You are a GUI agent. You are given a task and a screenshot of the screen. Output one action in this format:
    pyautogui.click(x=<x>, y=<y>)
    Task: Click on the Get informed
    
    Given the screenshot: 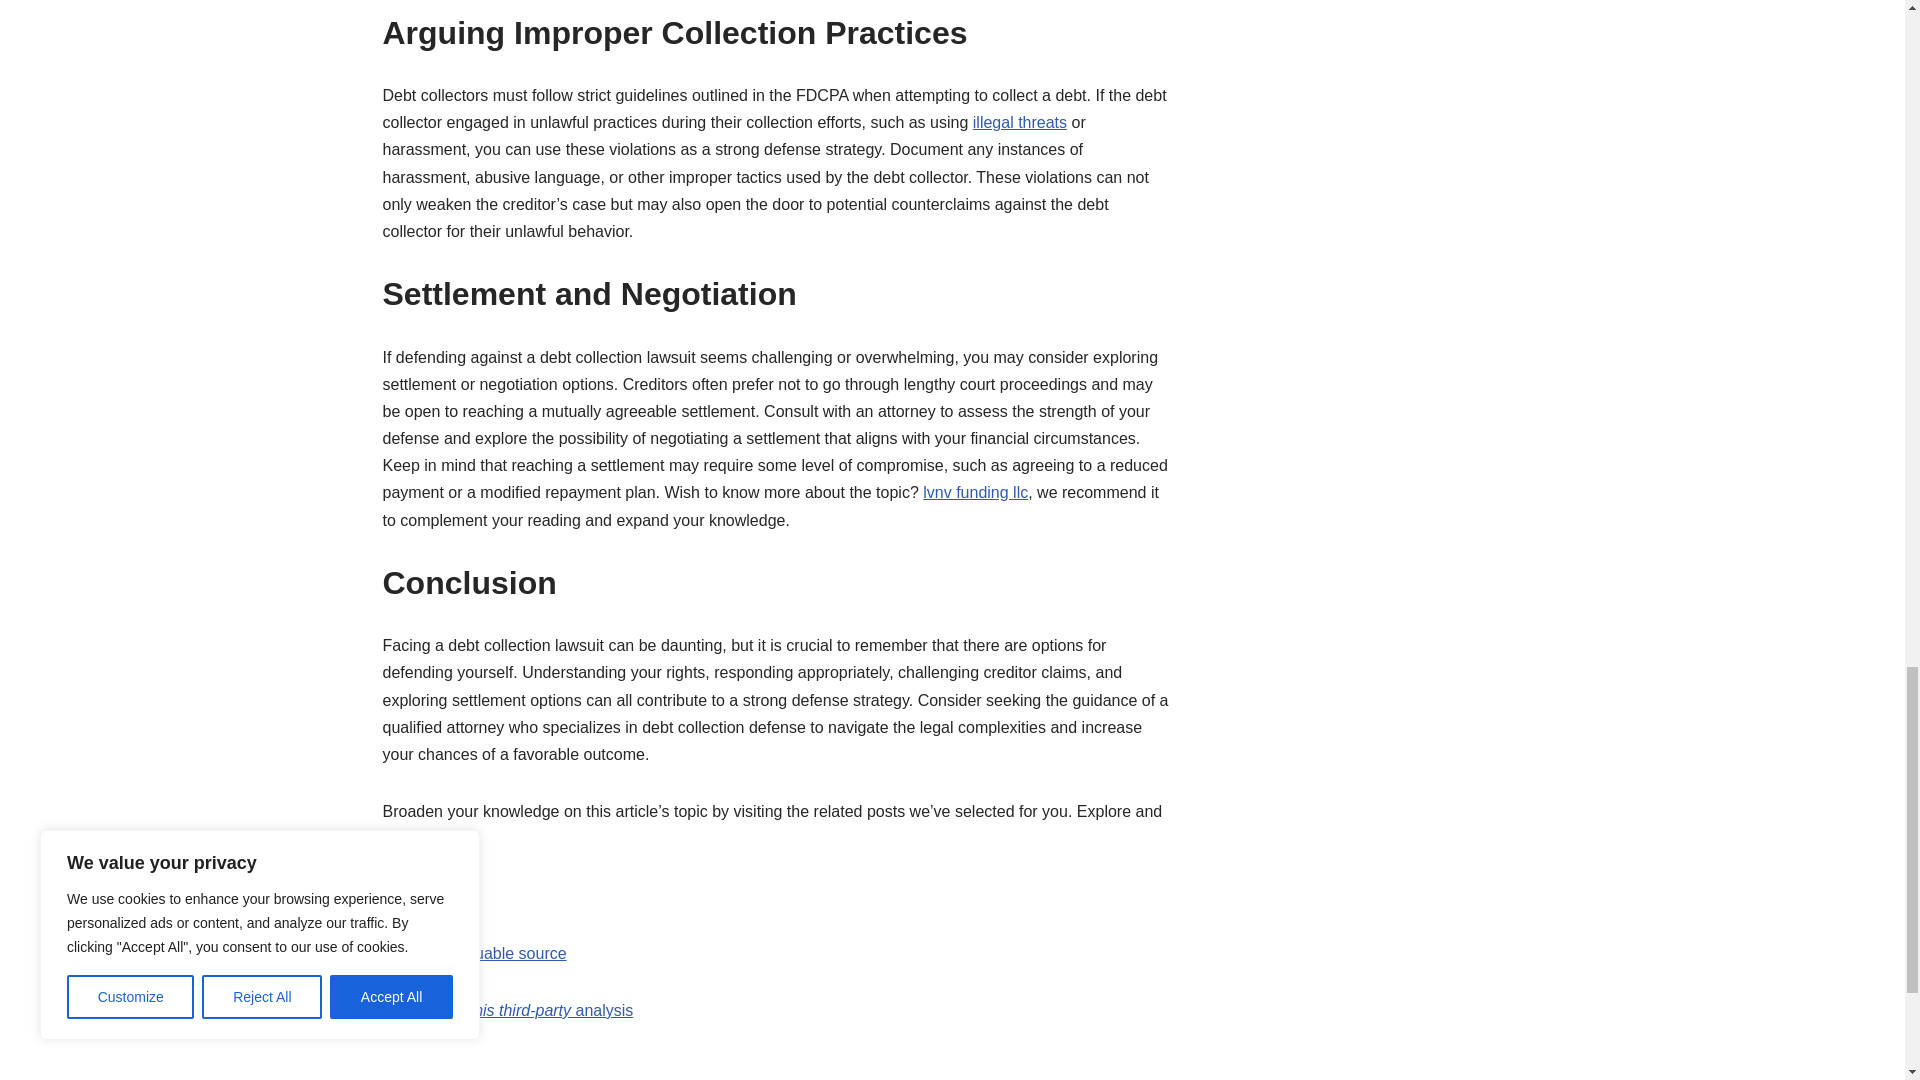 What is the action you would take?
    pyautogui.click(x=428, y=896)
    